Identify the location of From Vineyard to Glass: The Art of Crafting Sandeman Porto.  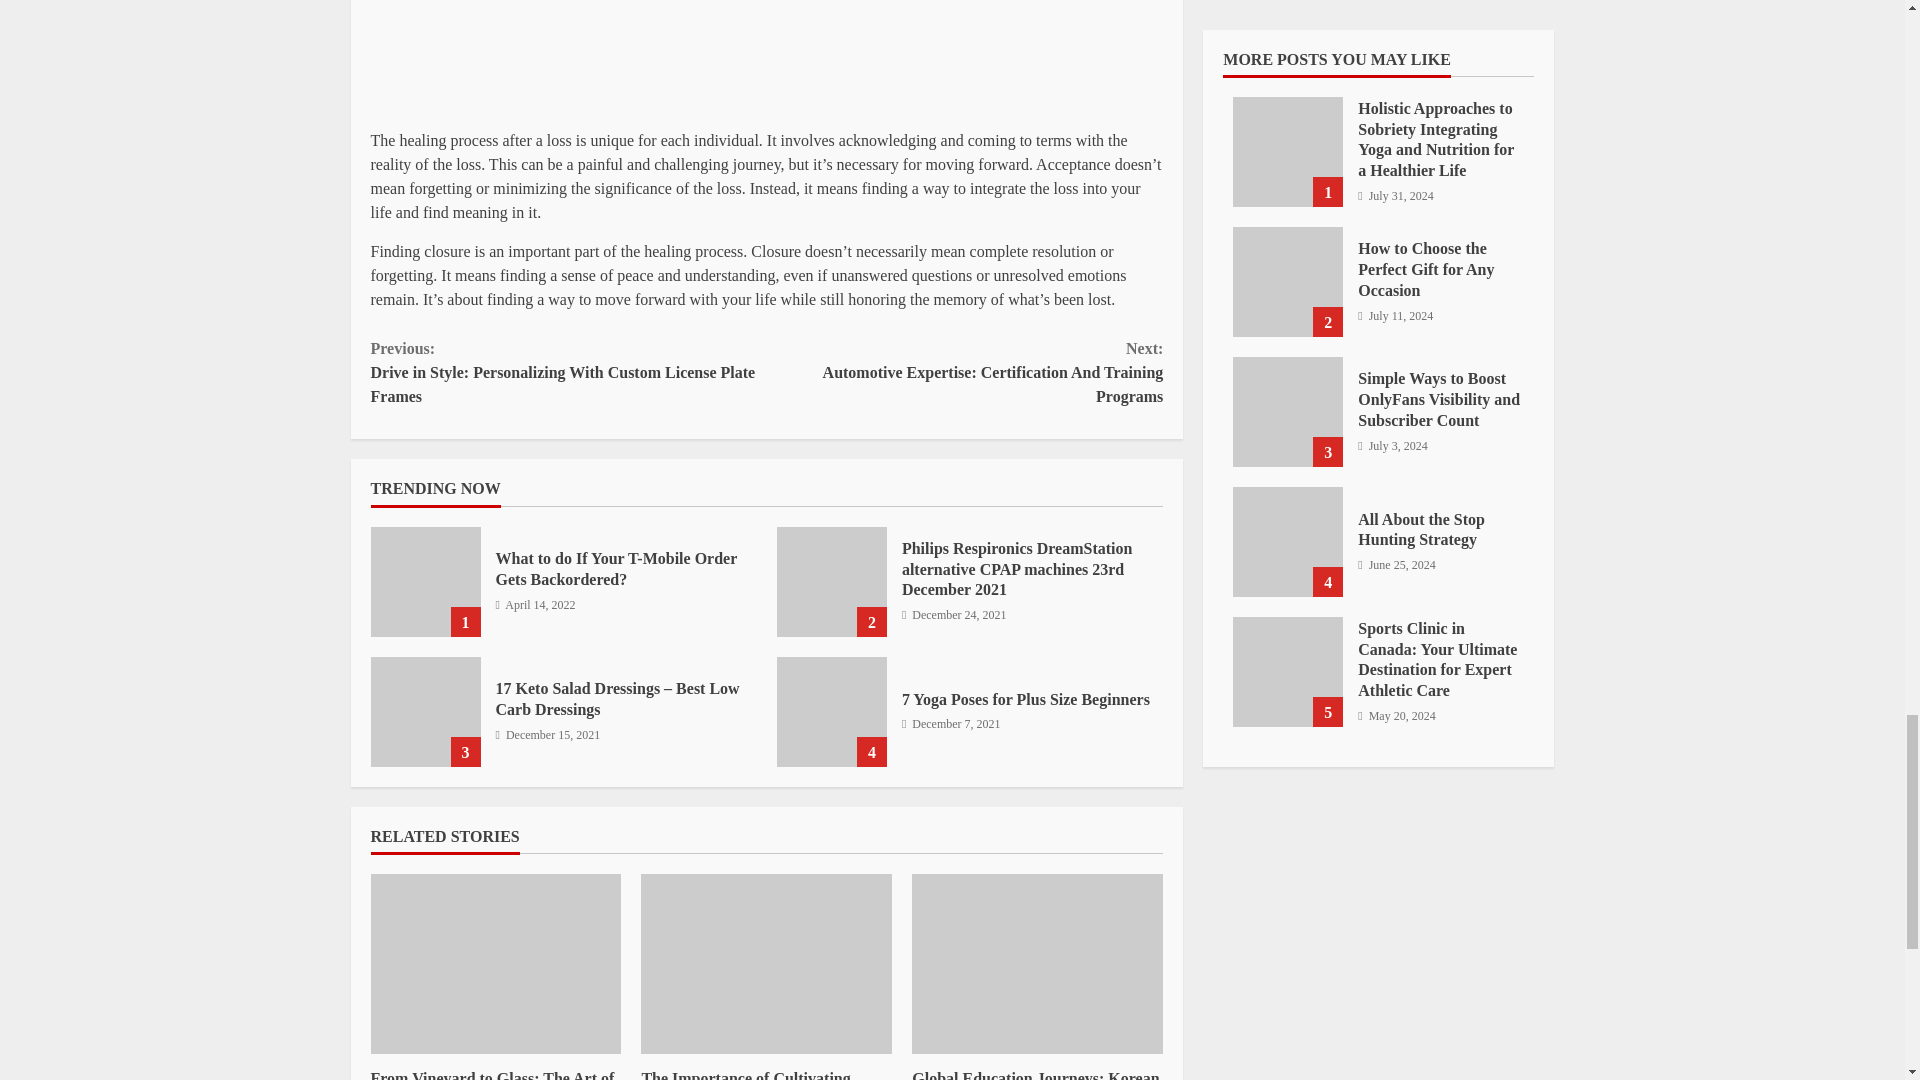
(492, 1075).